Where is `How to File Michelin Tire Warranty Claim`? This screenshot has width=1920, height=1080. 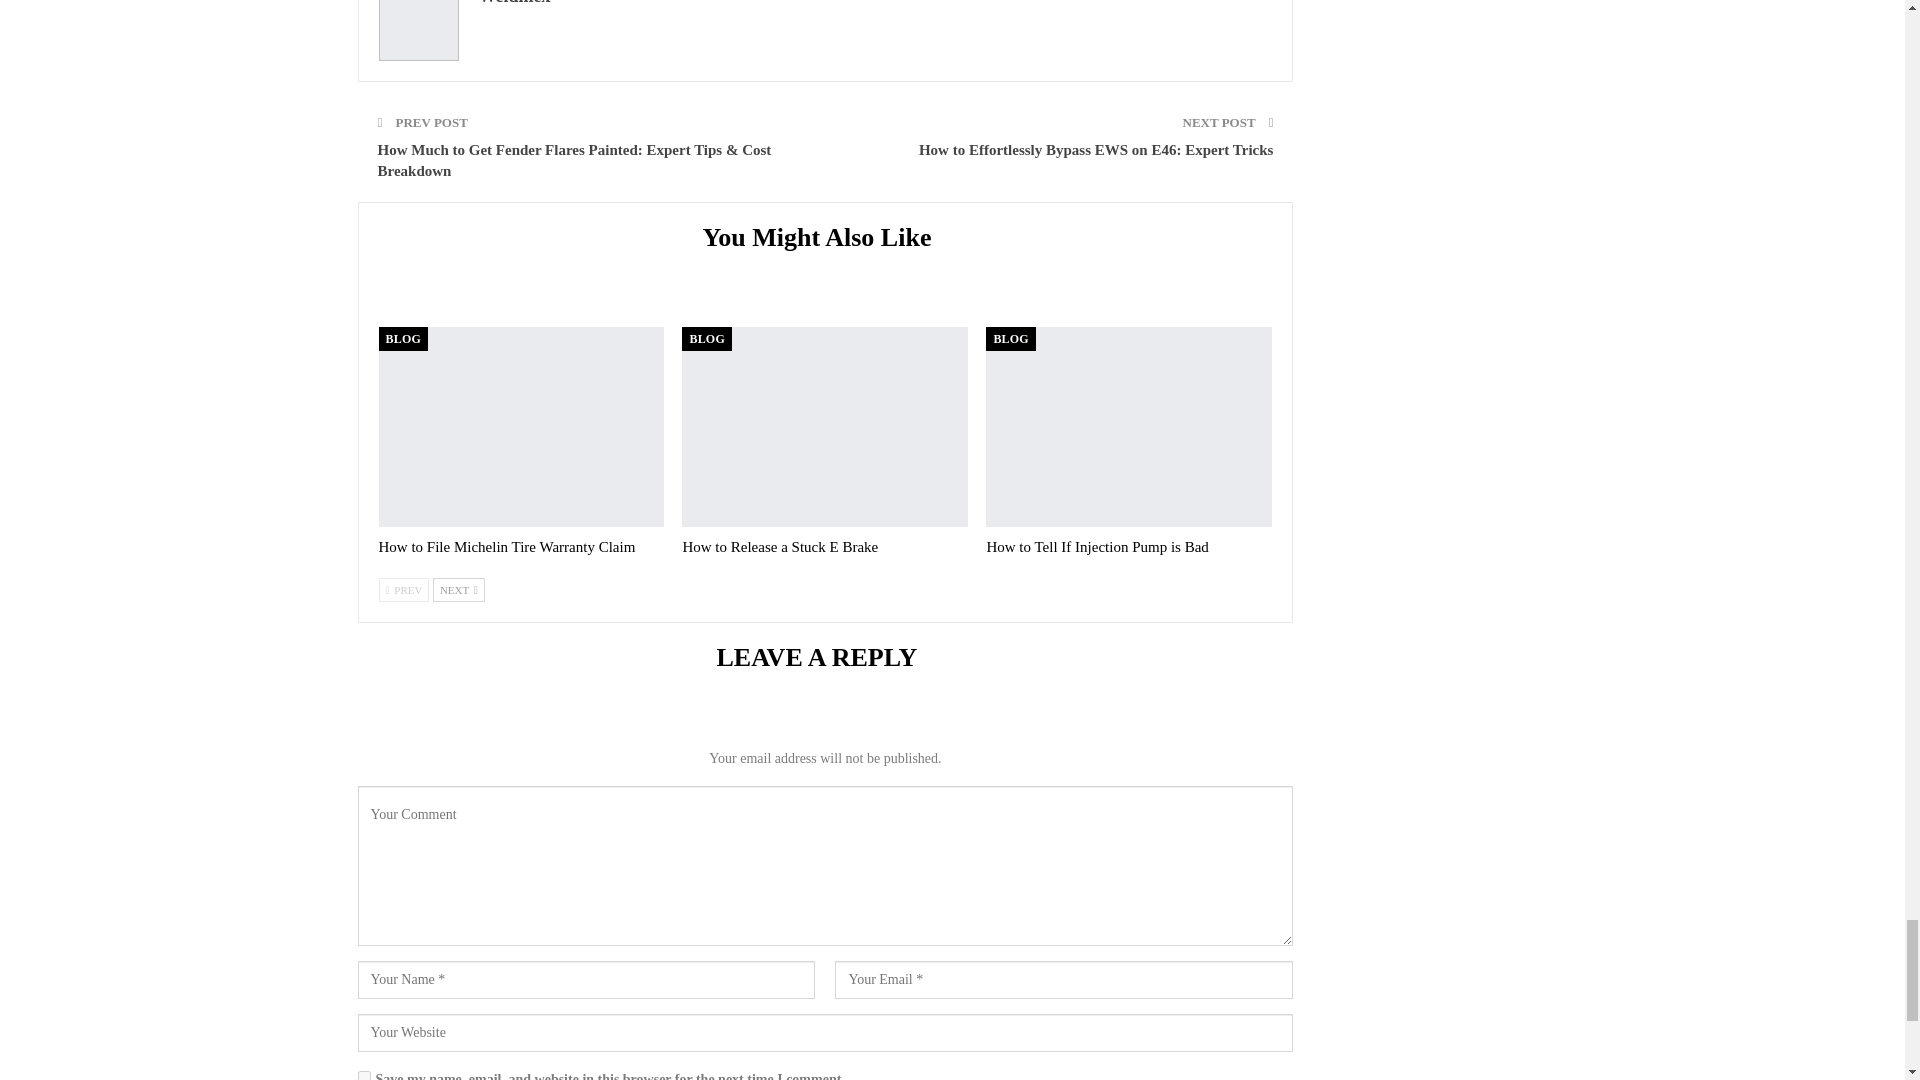 How to File Michelin Tire Warranty Claim is located at coordinates (521, 427).